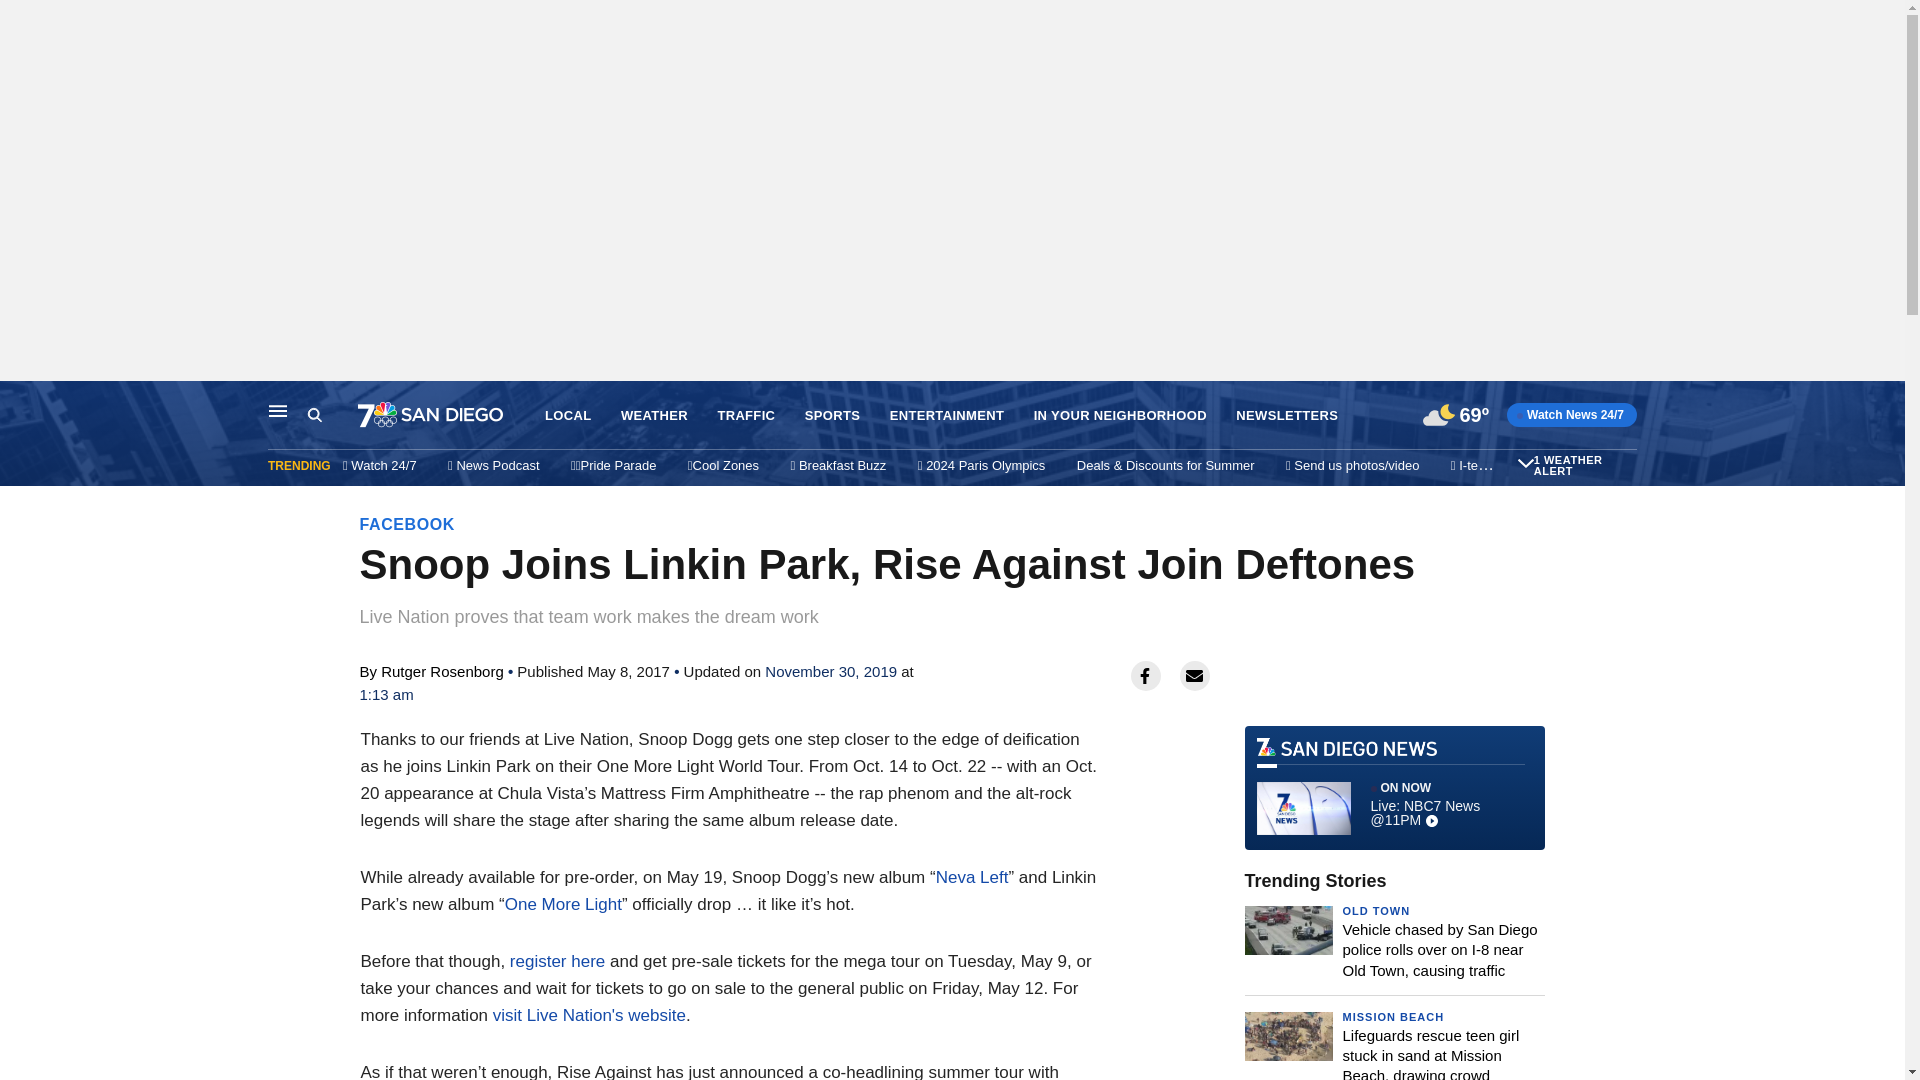 The image size is (1920, 1080). Describe the element at coordinates (21, 402) in the screenshot. I see `Skip to content` at that location.